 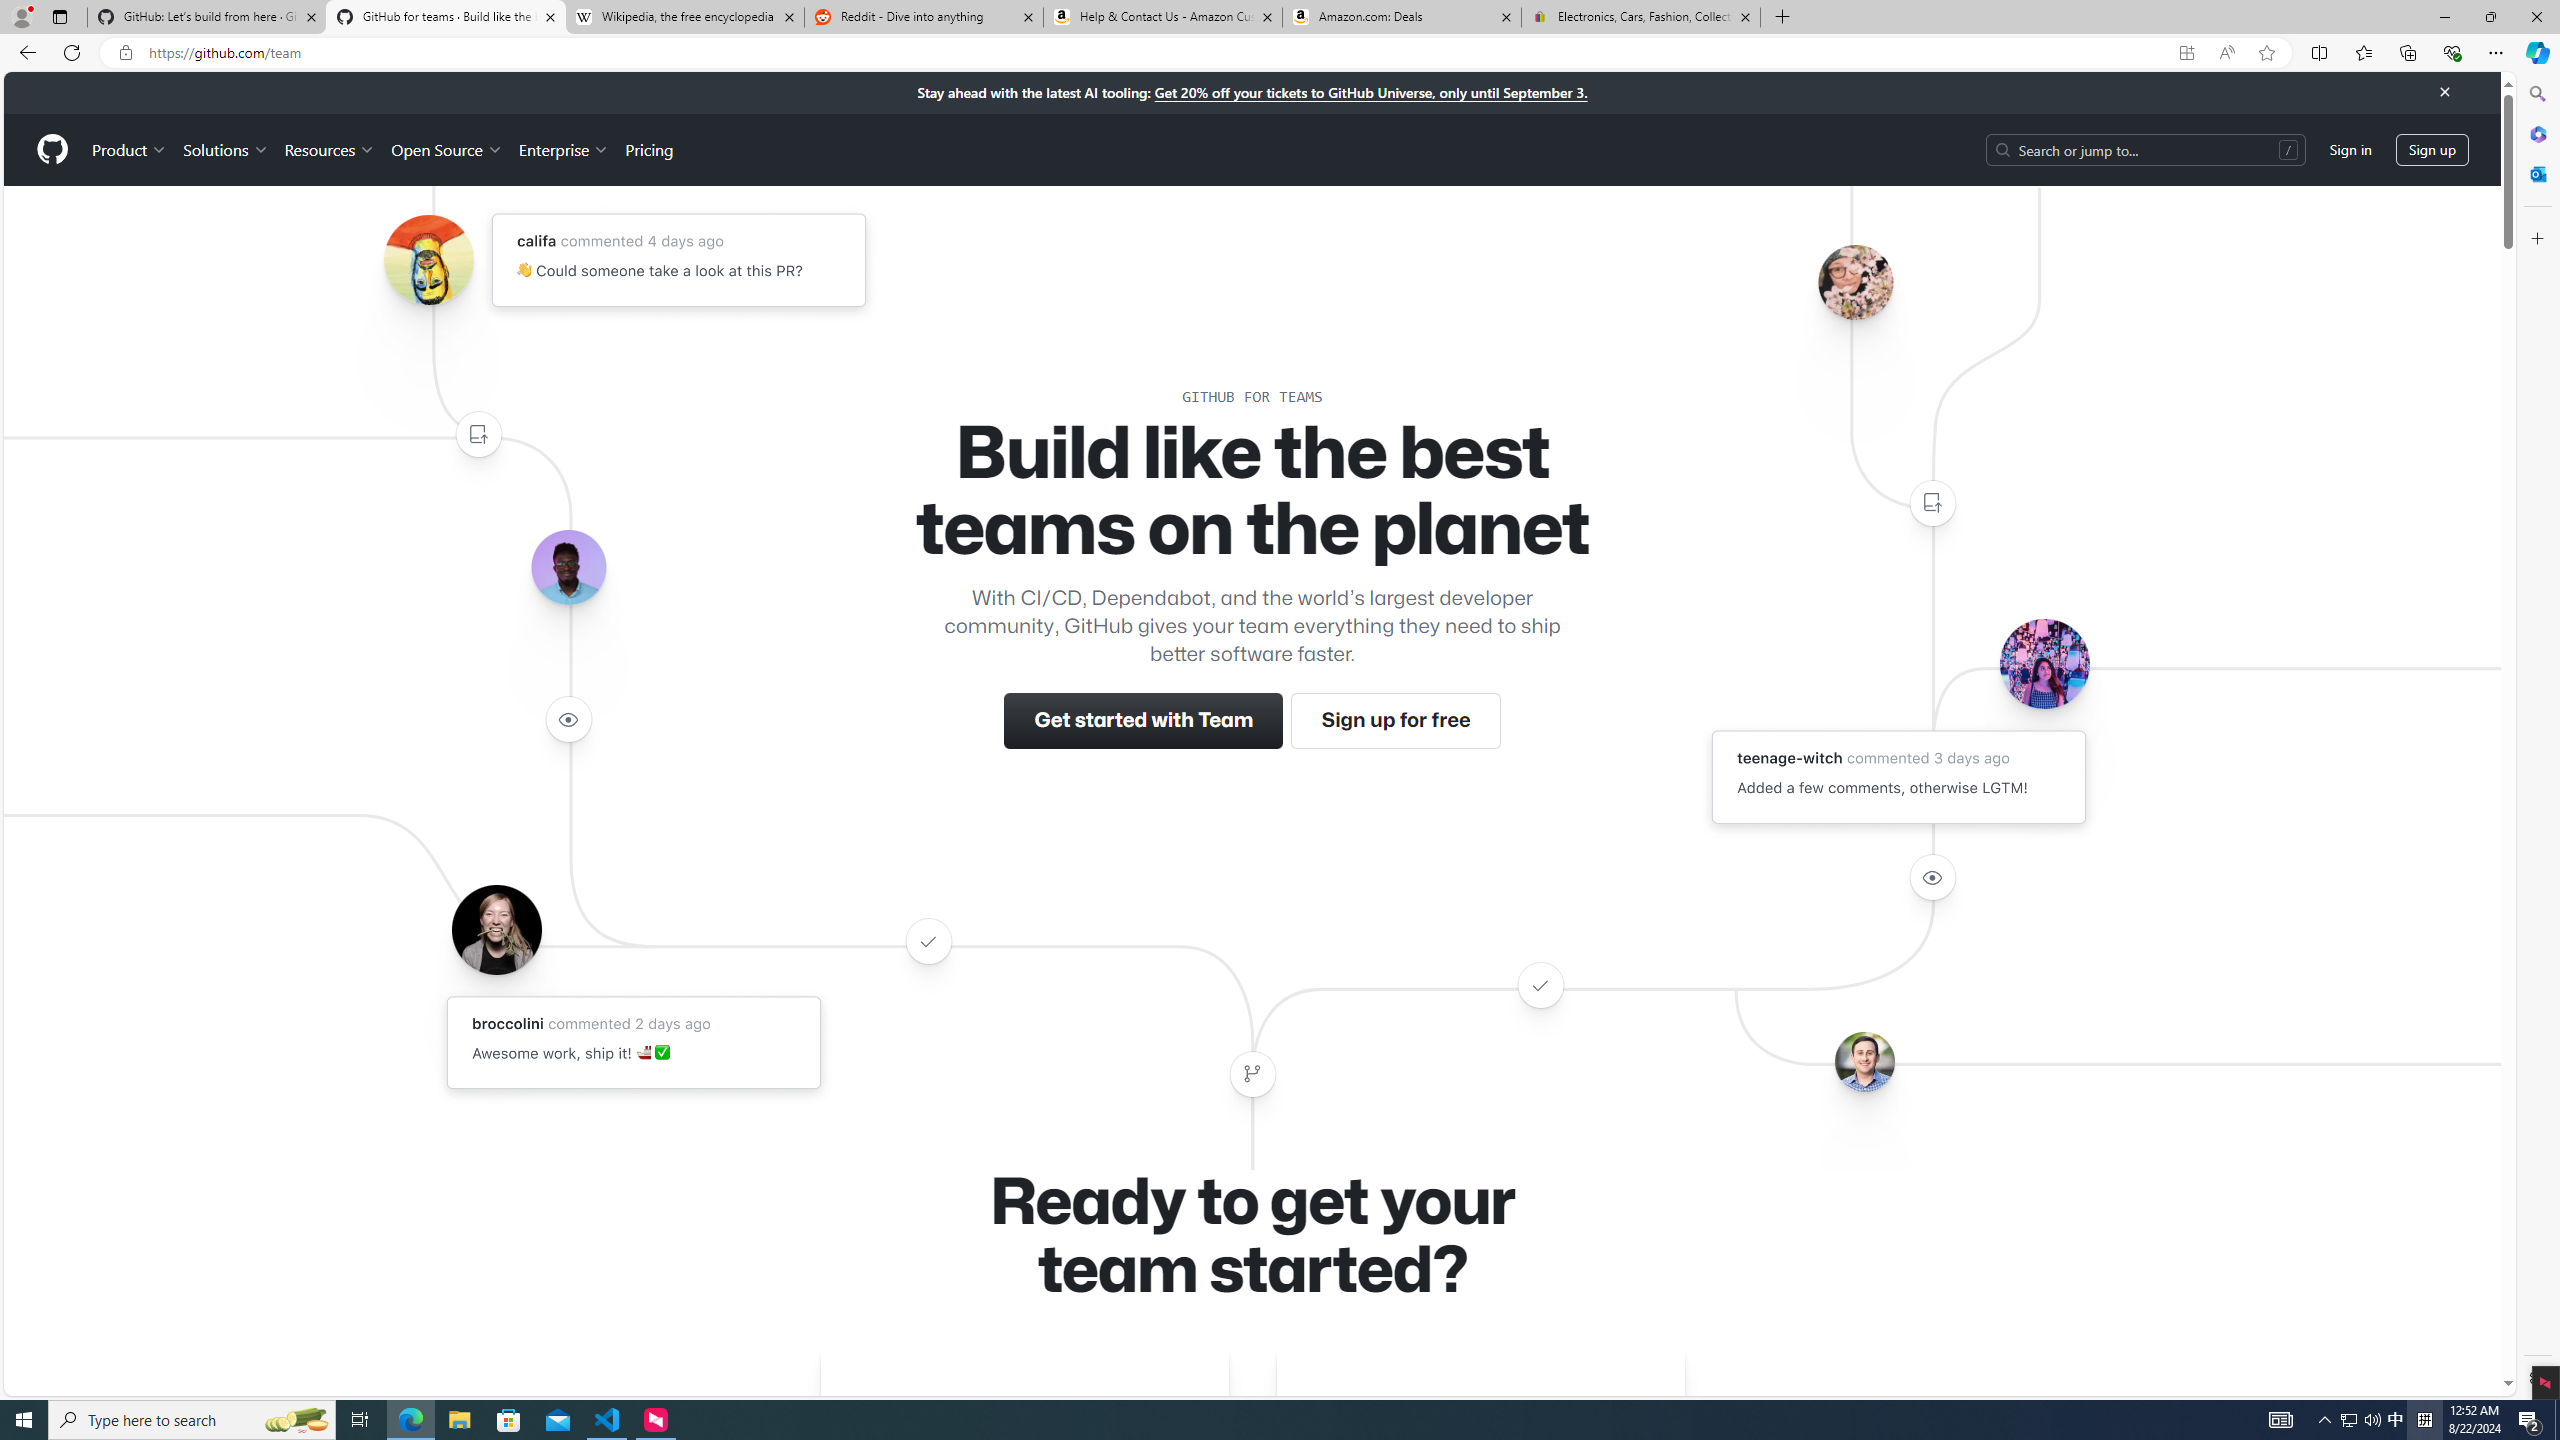 What do you see at coordinates (1395, 721) in the screenshot?
I see `Sign up for free` at bounding box center [1395, 721].